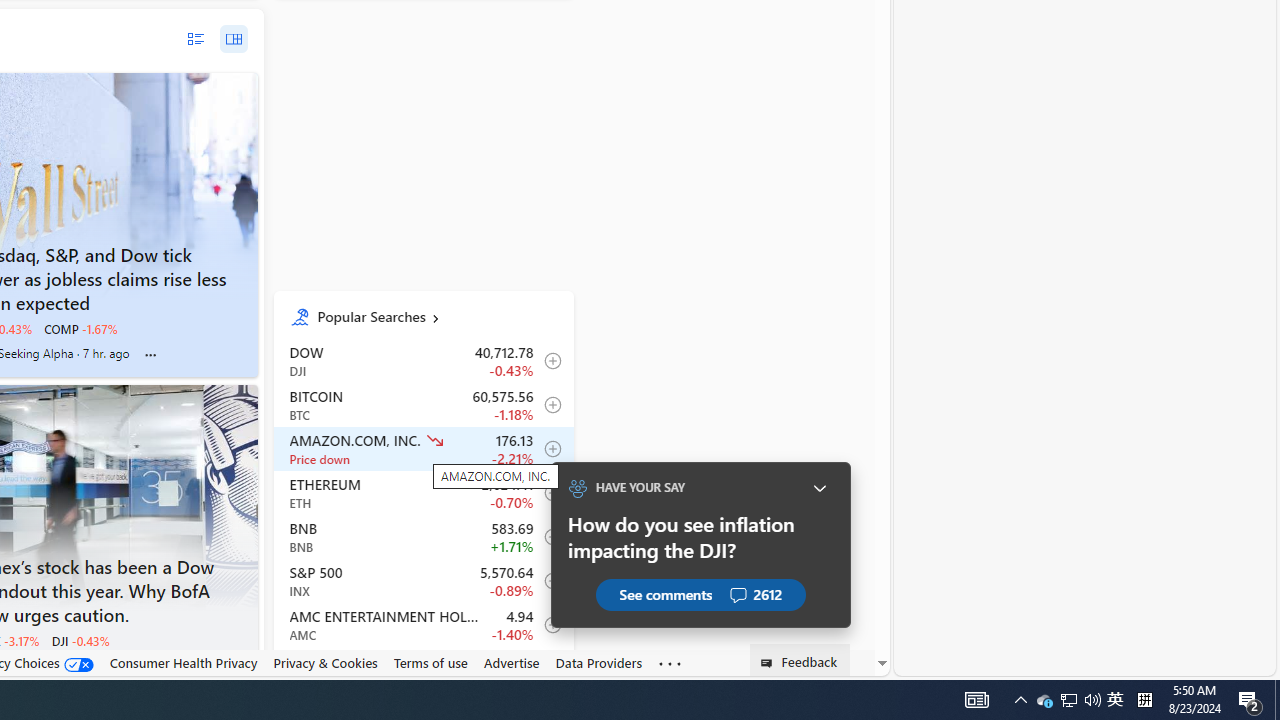 Image resolution: width=1280 pixels, height=720 pixels. What do you see at coordinates (324, 663) in the screenshot?
I see `Privacy & Cookies` at bounding box center [324, 663].